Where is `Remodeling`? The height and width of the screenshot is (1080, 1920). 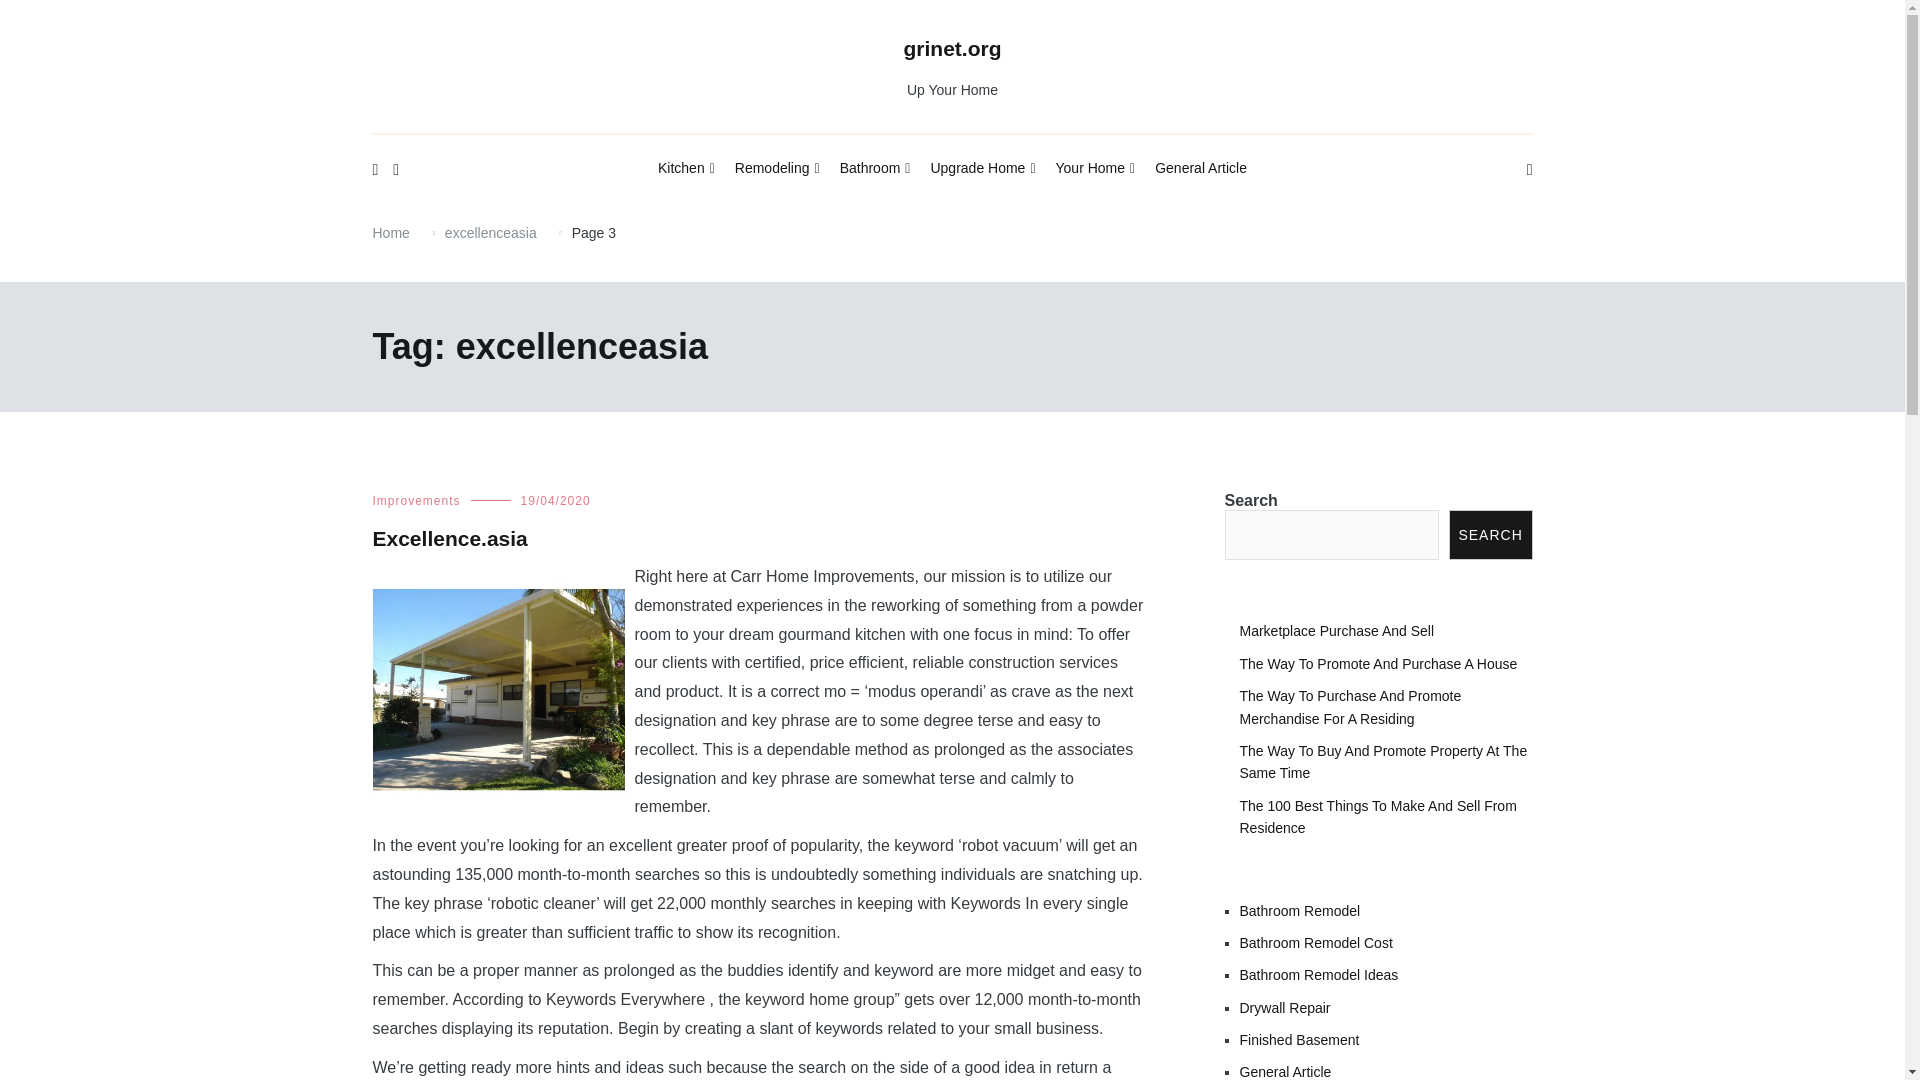
Remodeling is located at coordinates (777, 169).